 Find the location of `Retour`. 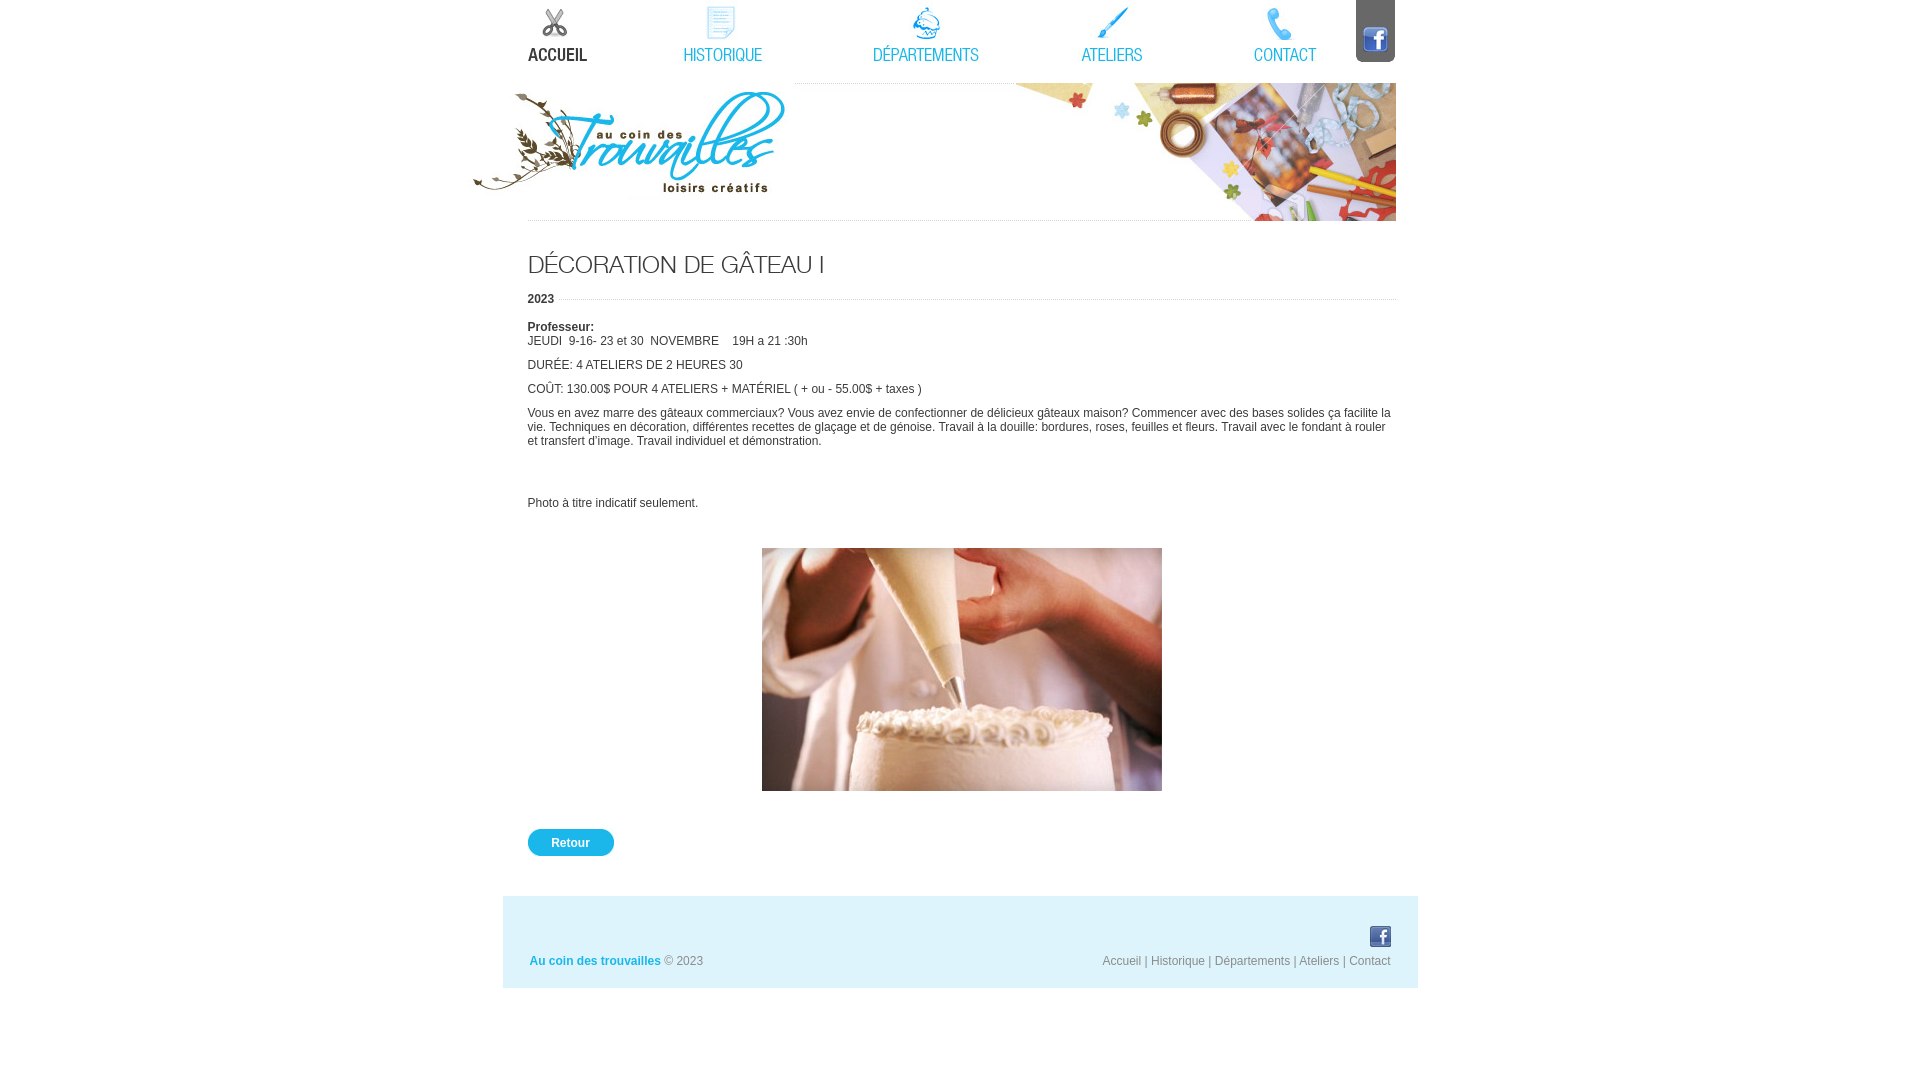

Retour is located at coordinates (571, 842).